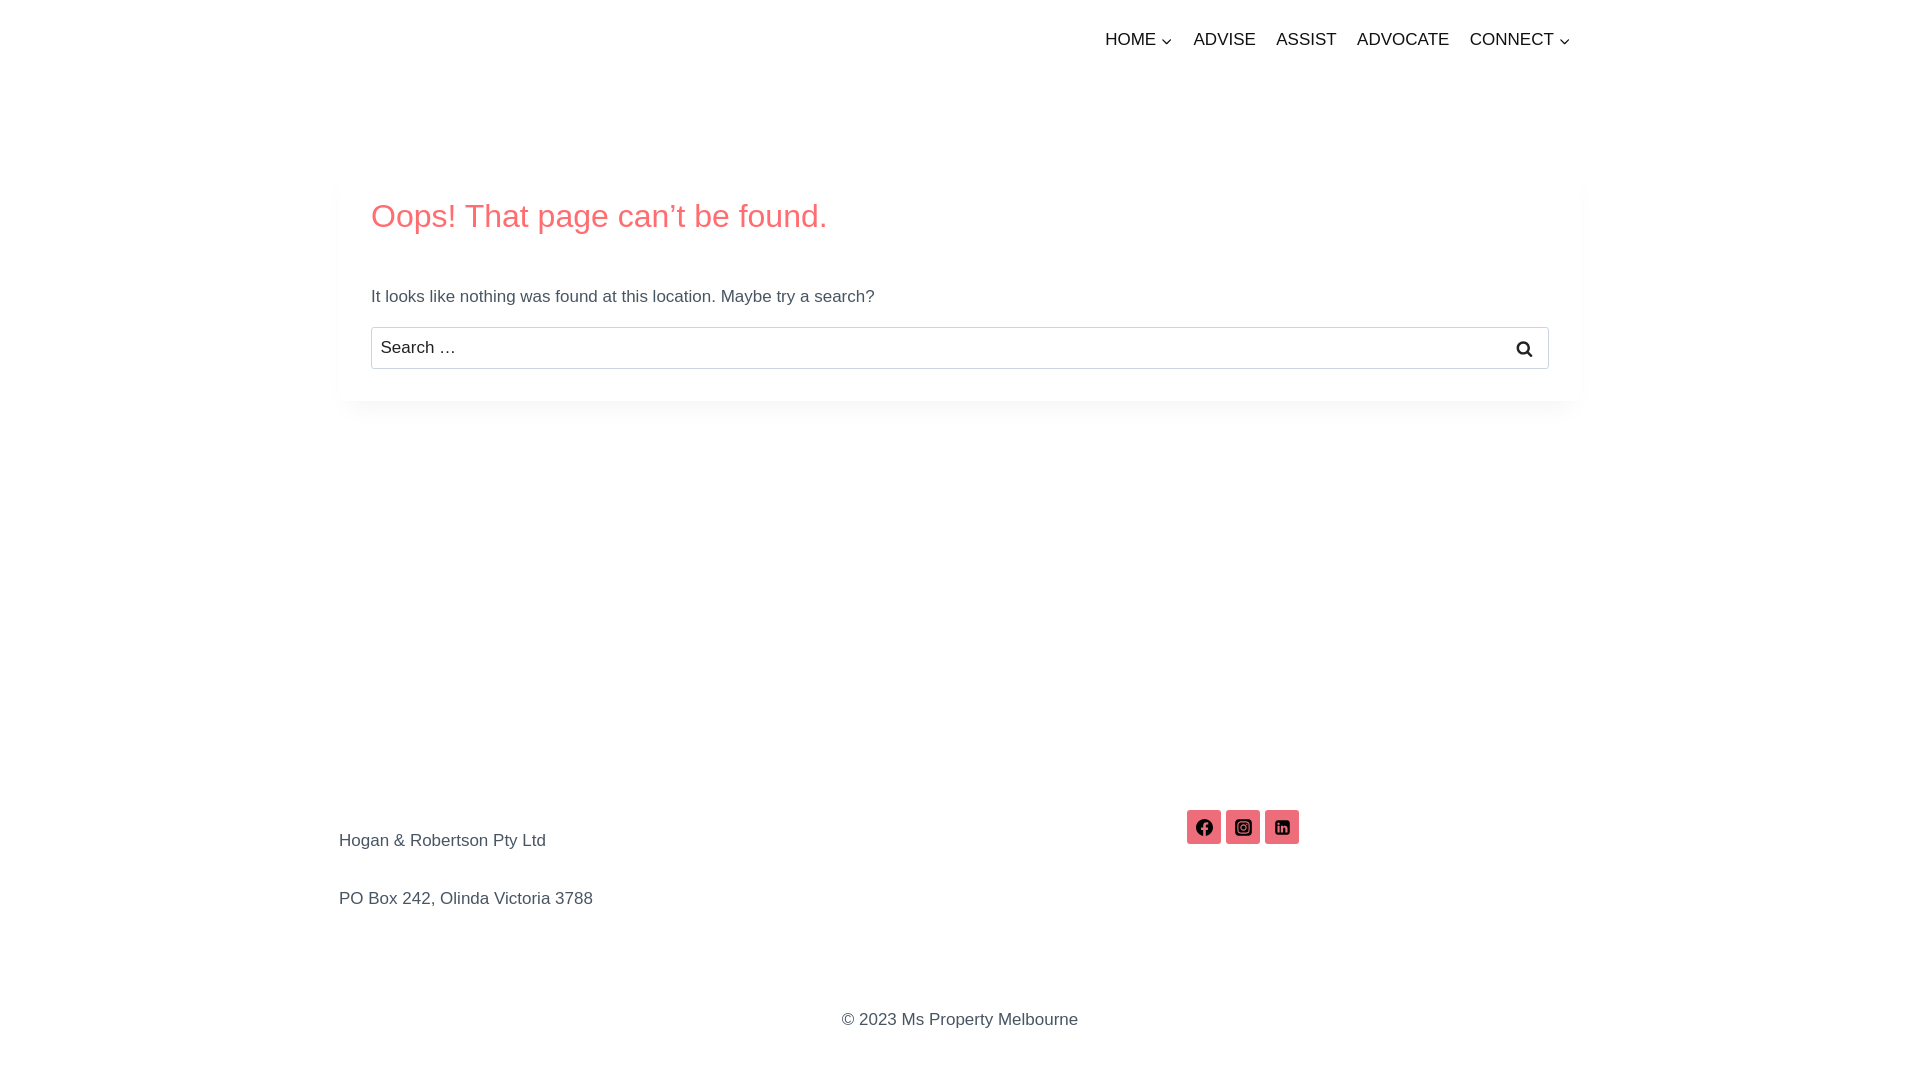 Image resolution: width=1920 pixels, height=1080 pixels. Describe the element at coordinates (1404, 40) in the screenshot. I see `ADVOCATE` at that location.